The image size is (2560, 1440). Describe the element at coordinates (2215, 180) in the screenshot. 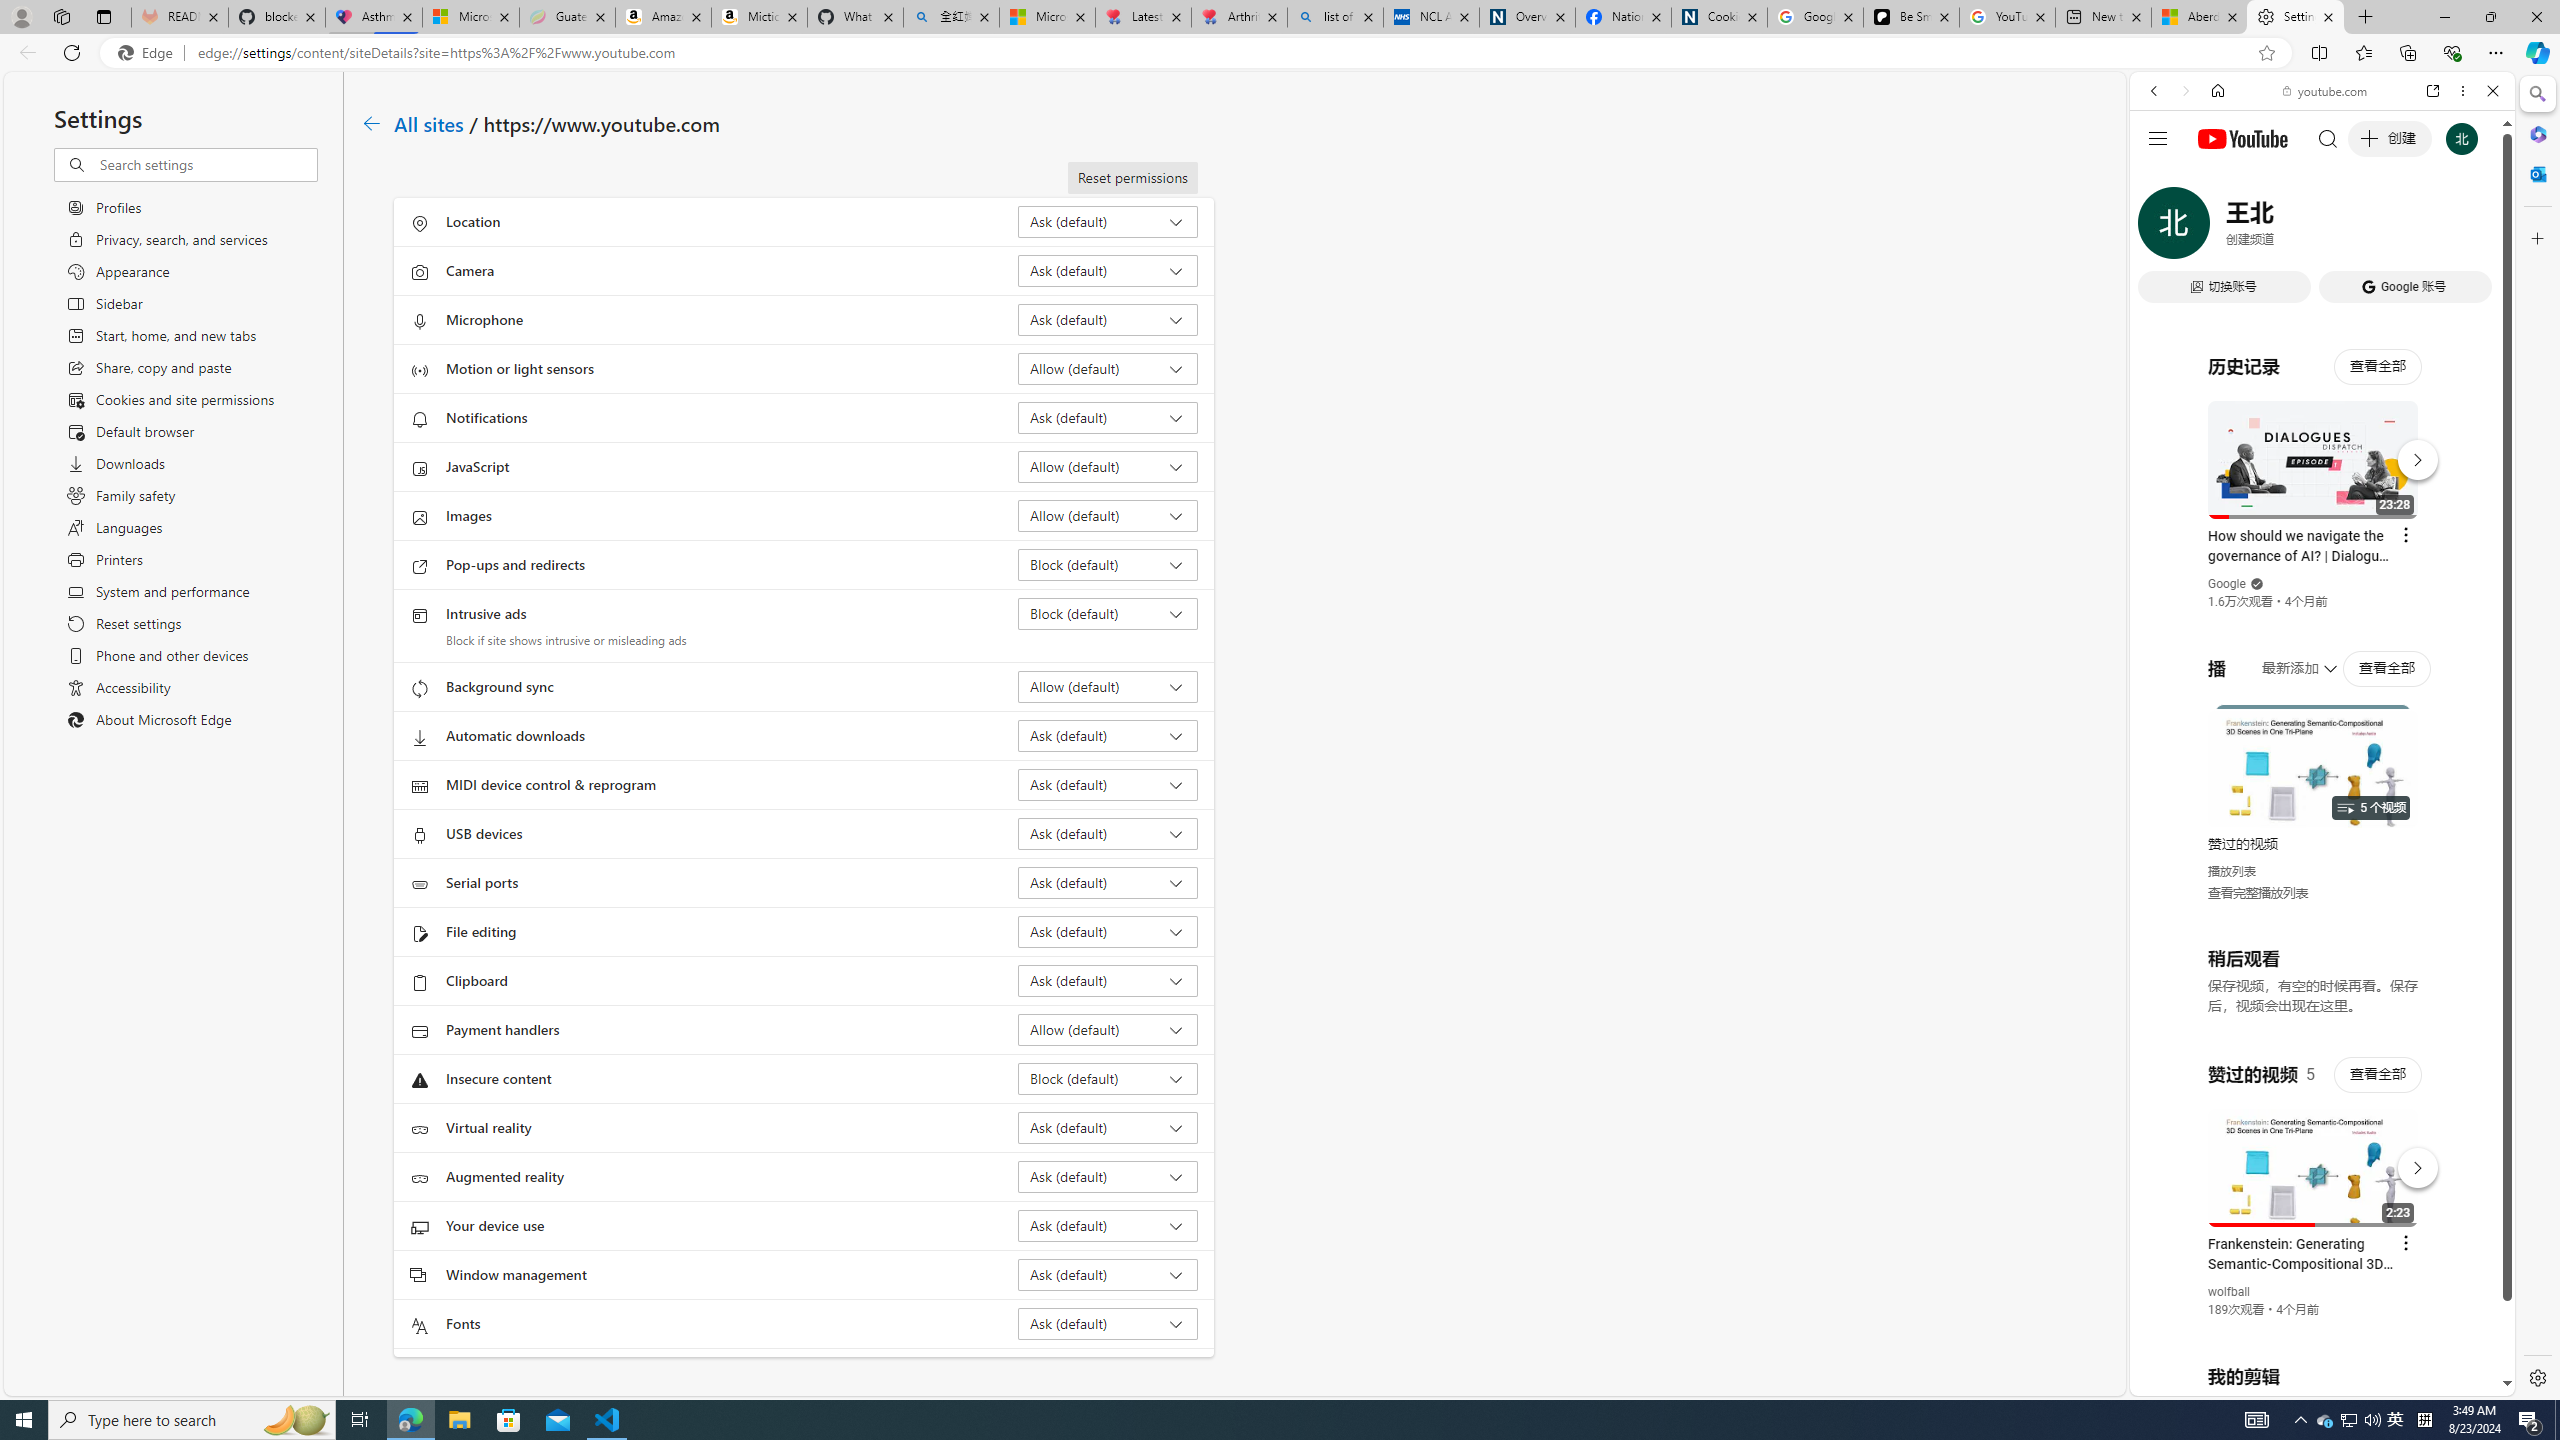

I see `This site scope` at that location.